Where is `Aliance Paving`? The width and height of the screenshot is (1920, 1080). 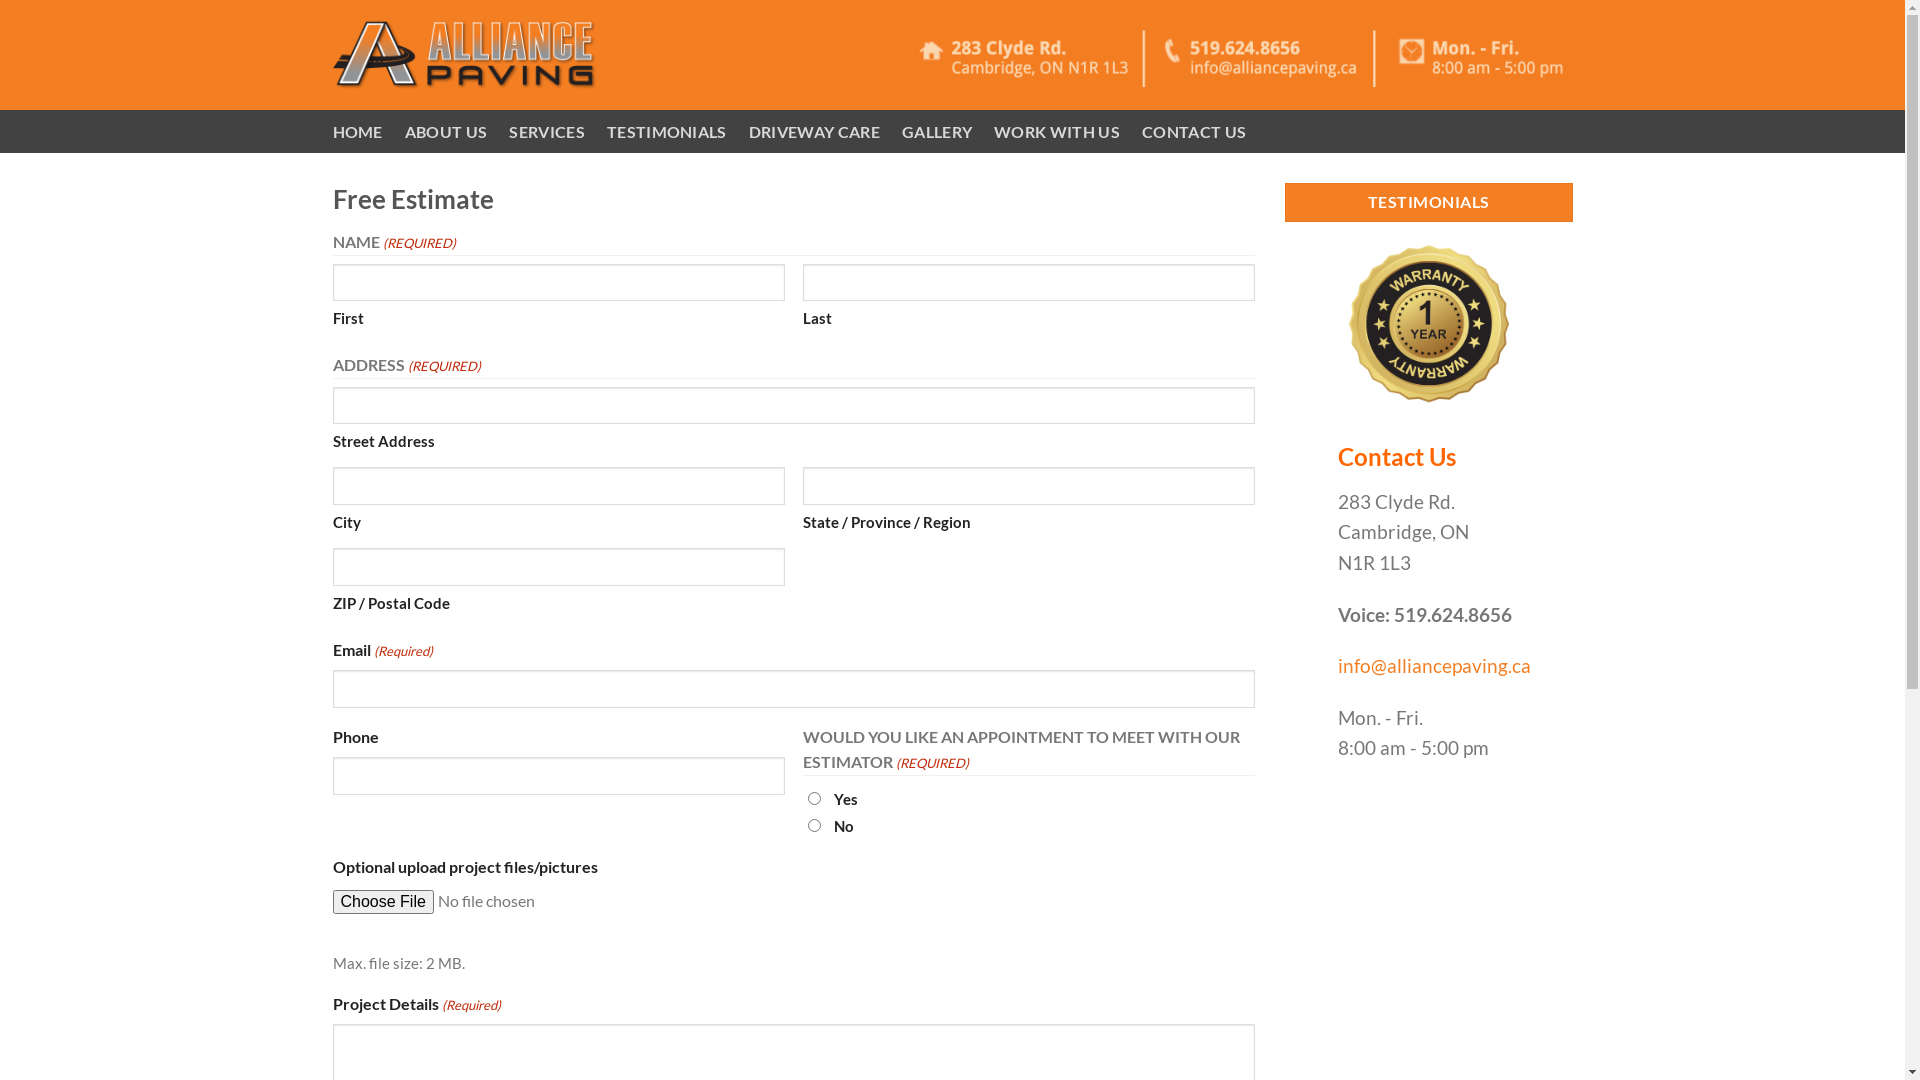
Aliance Paving is located at coordinates (464, 54).